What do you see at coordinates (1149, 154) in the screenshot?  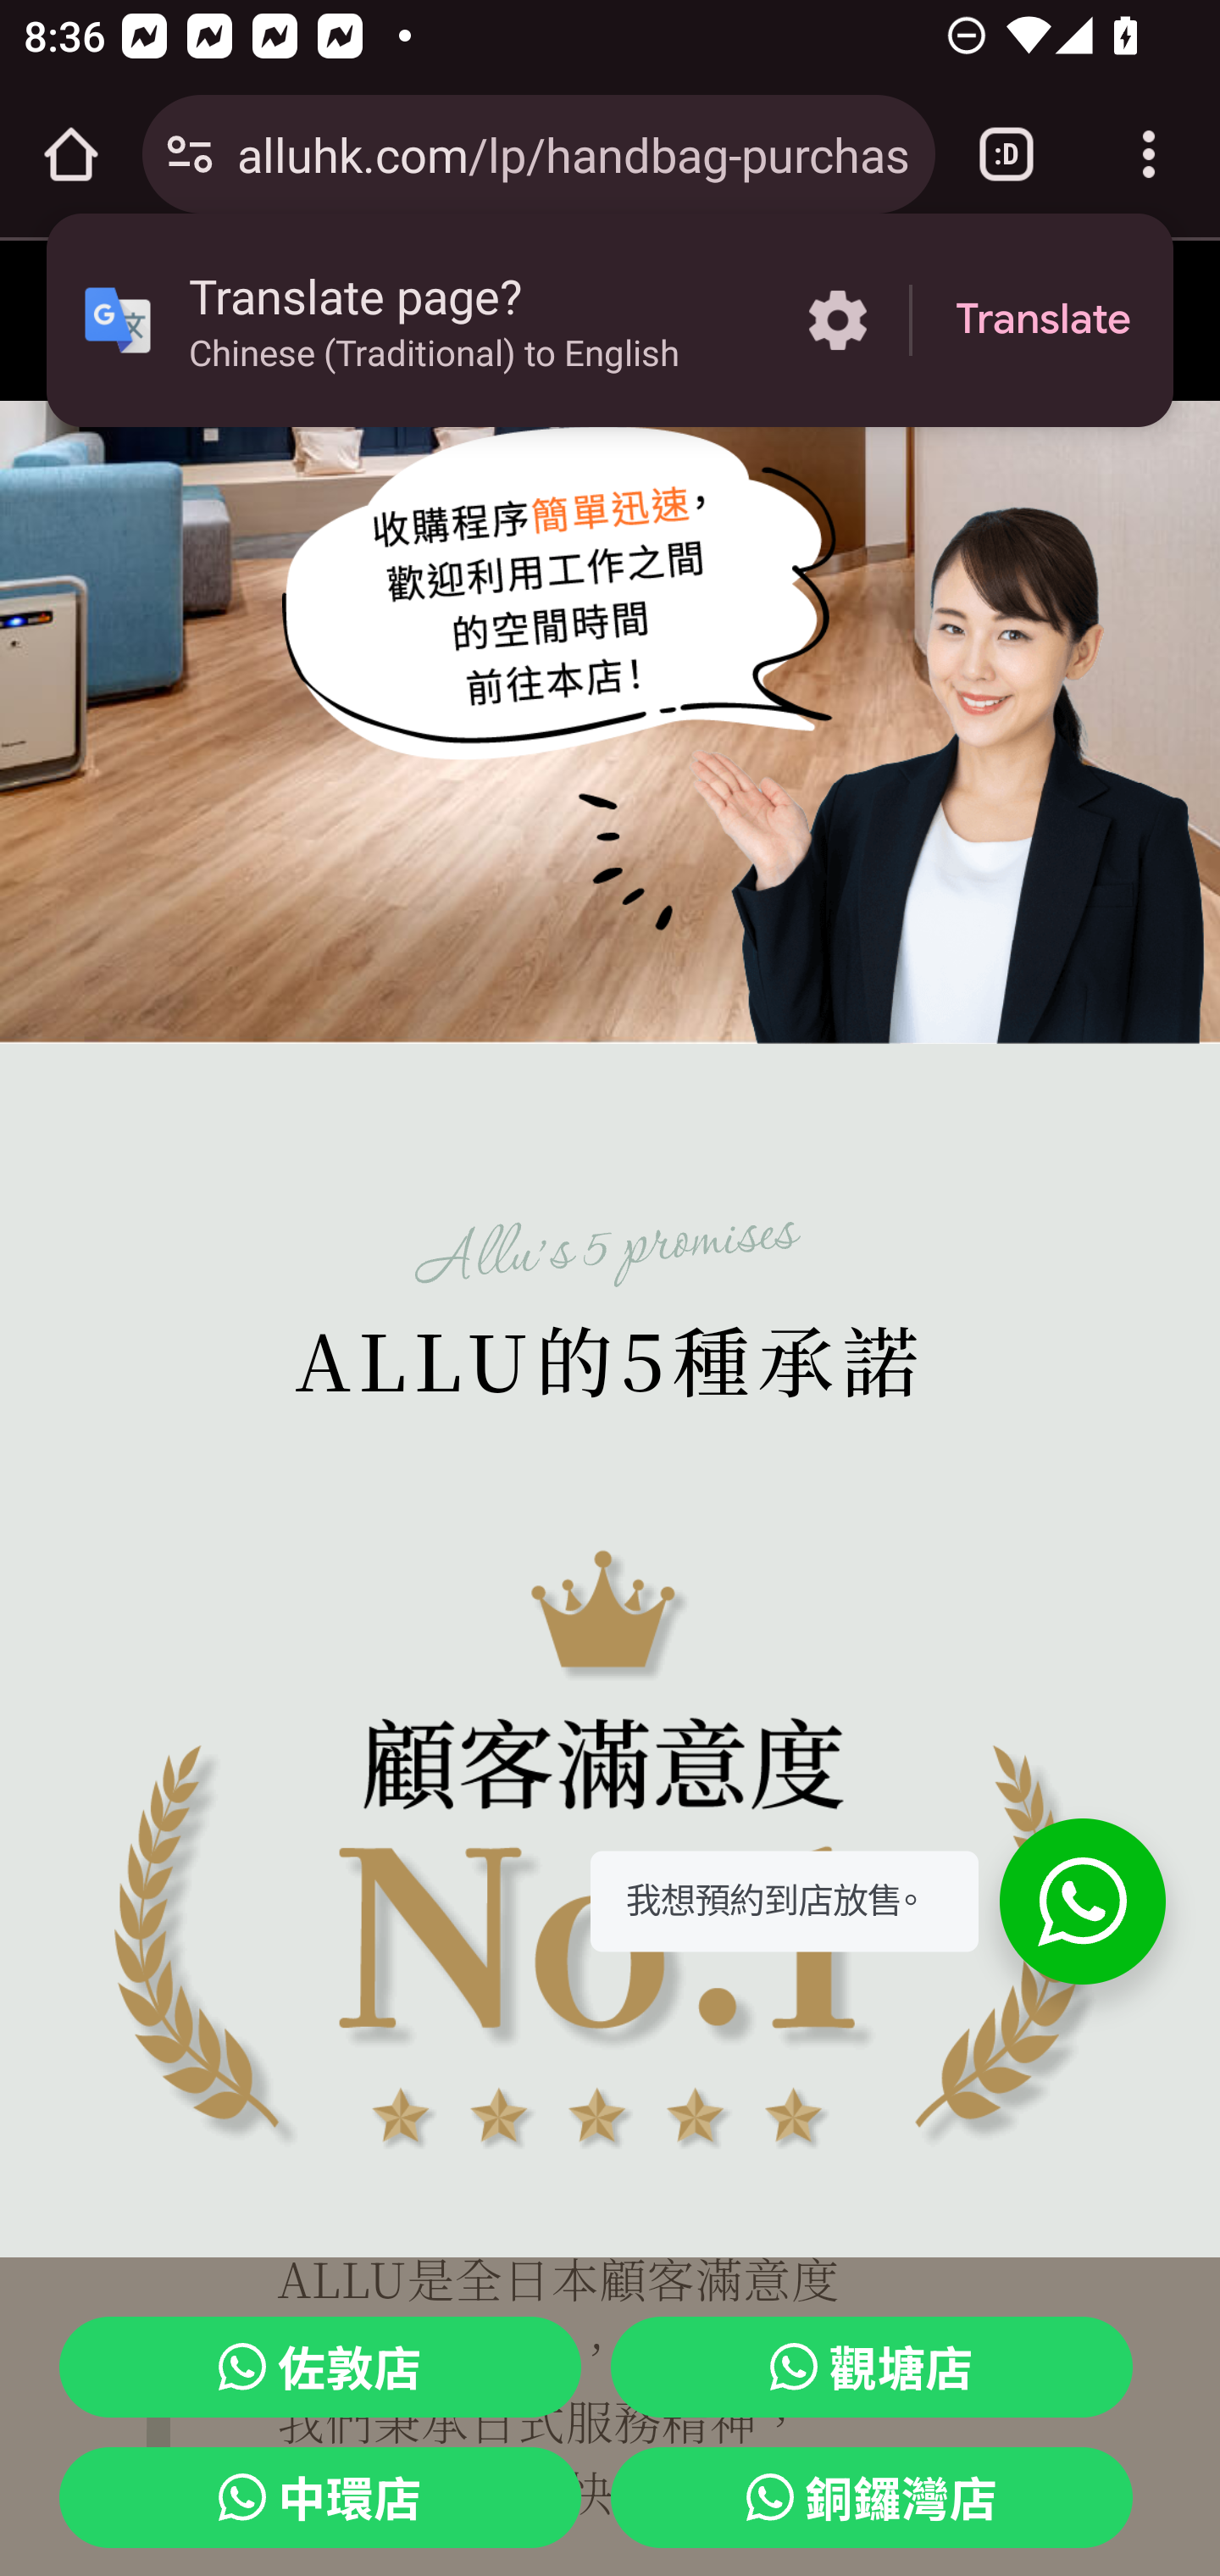 I see `Customize and control Google Chrome` at bounding box center [1149, 154].